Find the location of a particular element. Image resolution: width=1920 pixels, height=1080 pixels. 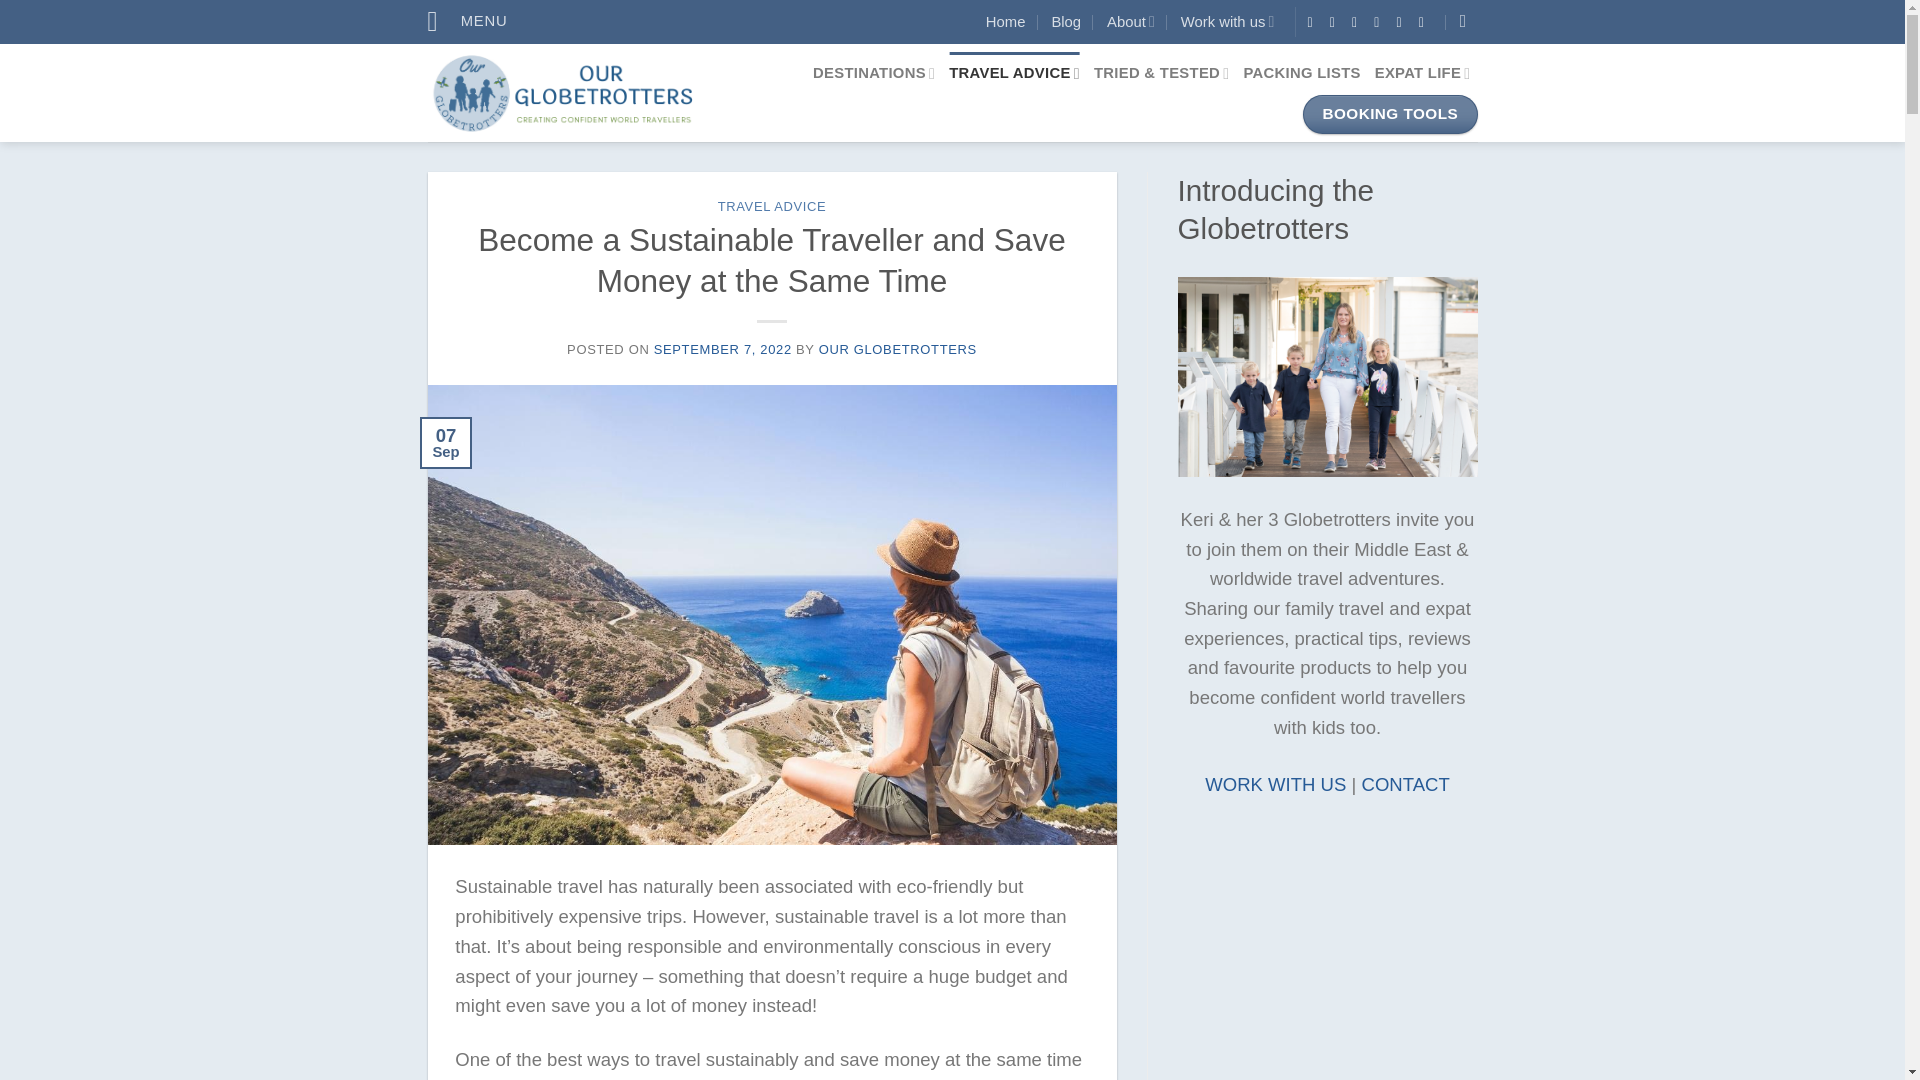

Work with us is located at coordinates (1227, 21).